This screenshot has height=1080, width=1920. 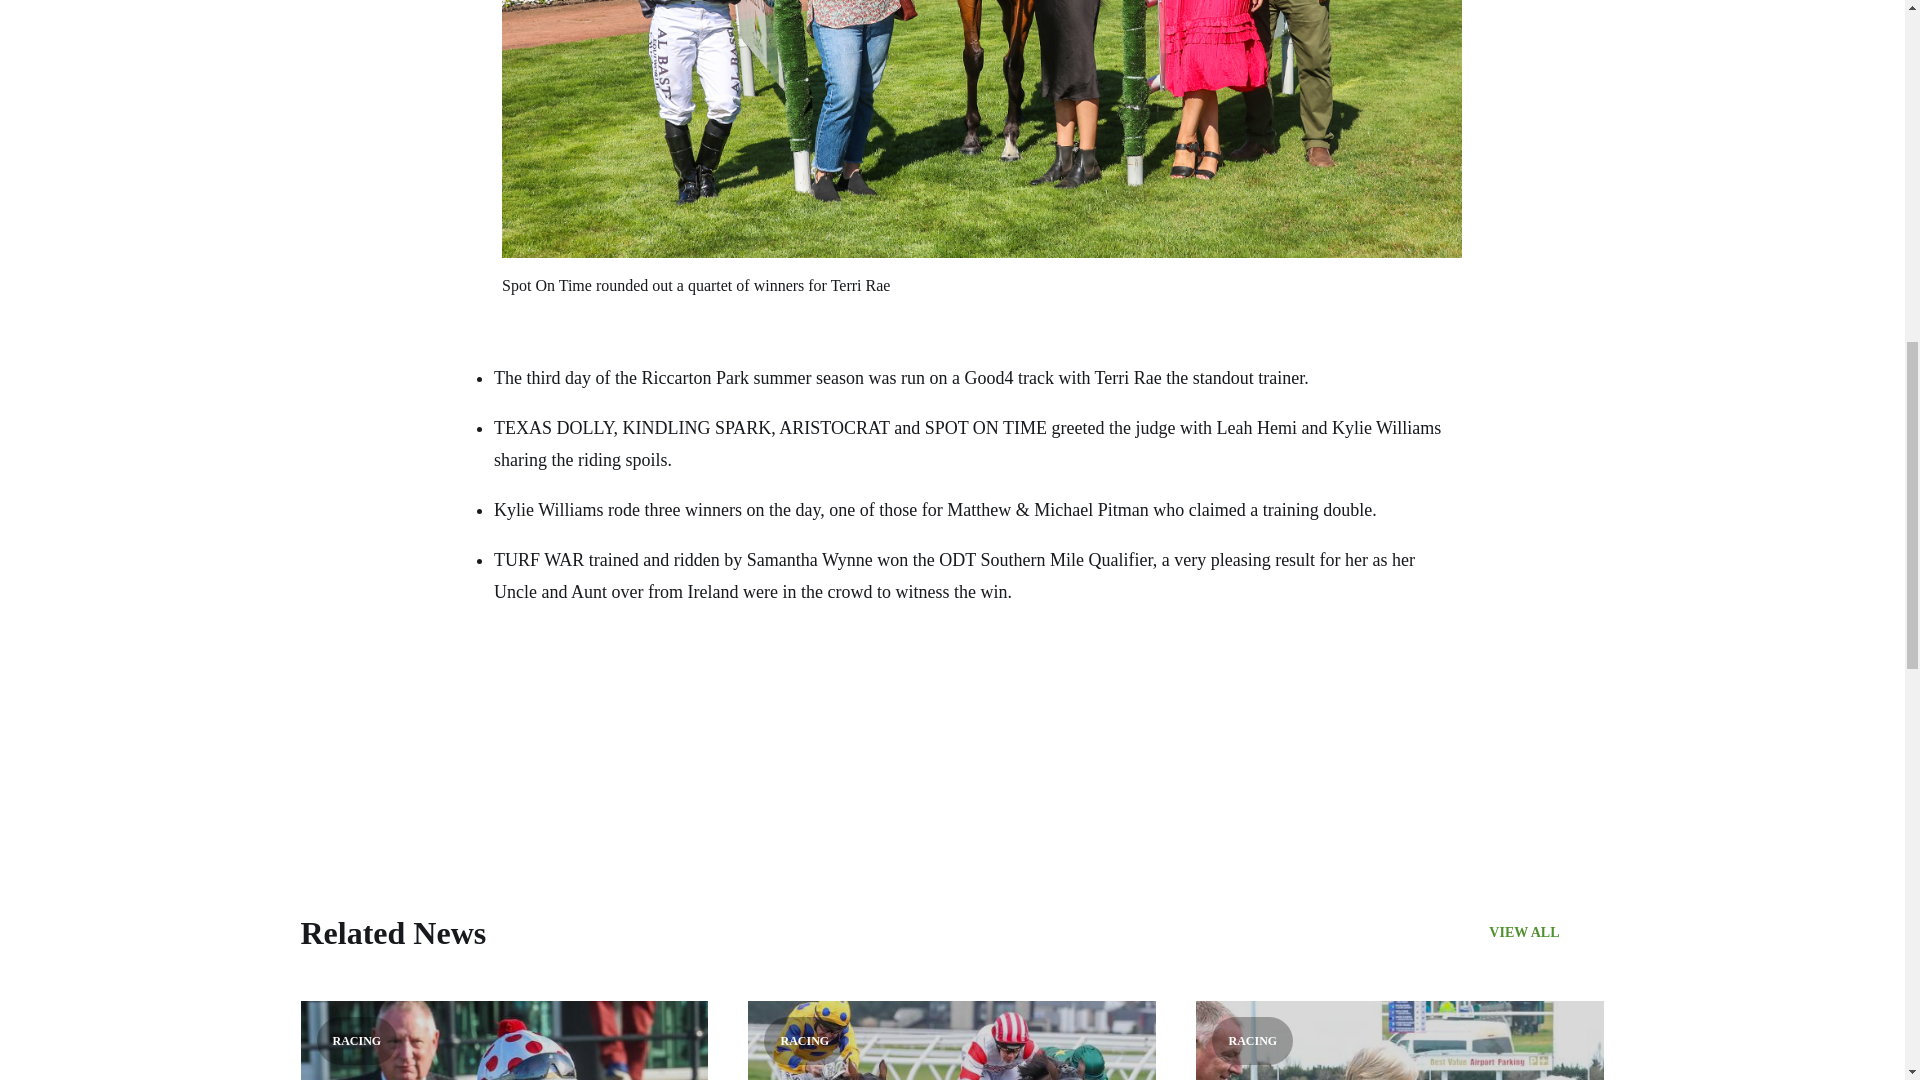 What do you see at coordinates (952, 1040) in the screenshot?
I see `RACING` at bounding box center [952, 1040].